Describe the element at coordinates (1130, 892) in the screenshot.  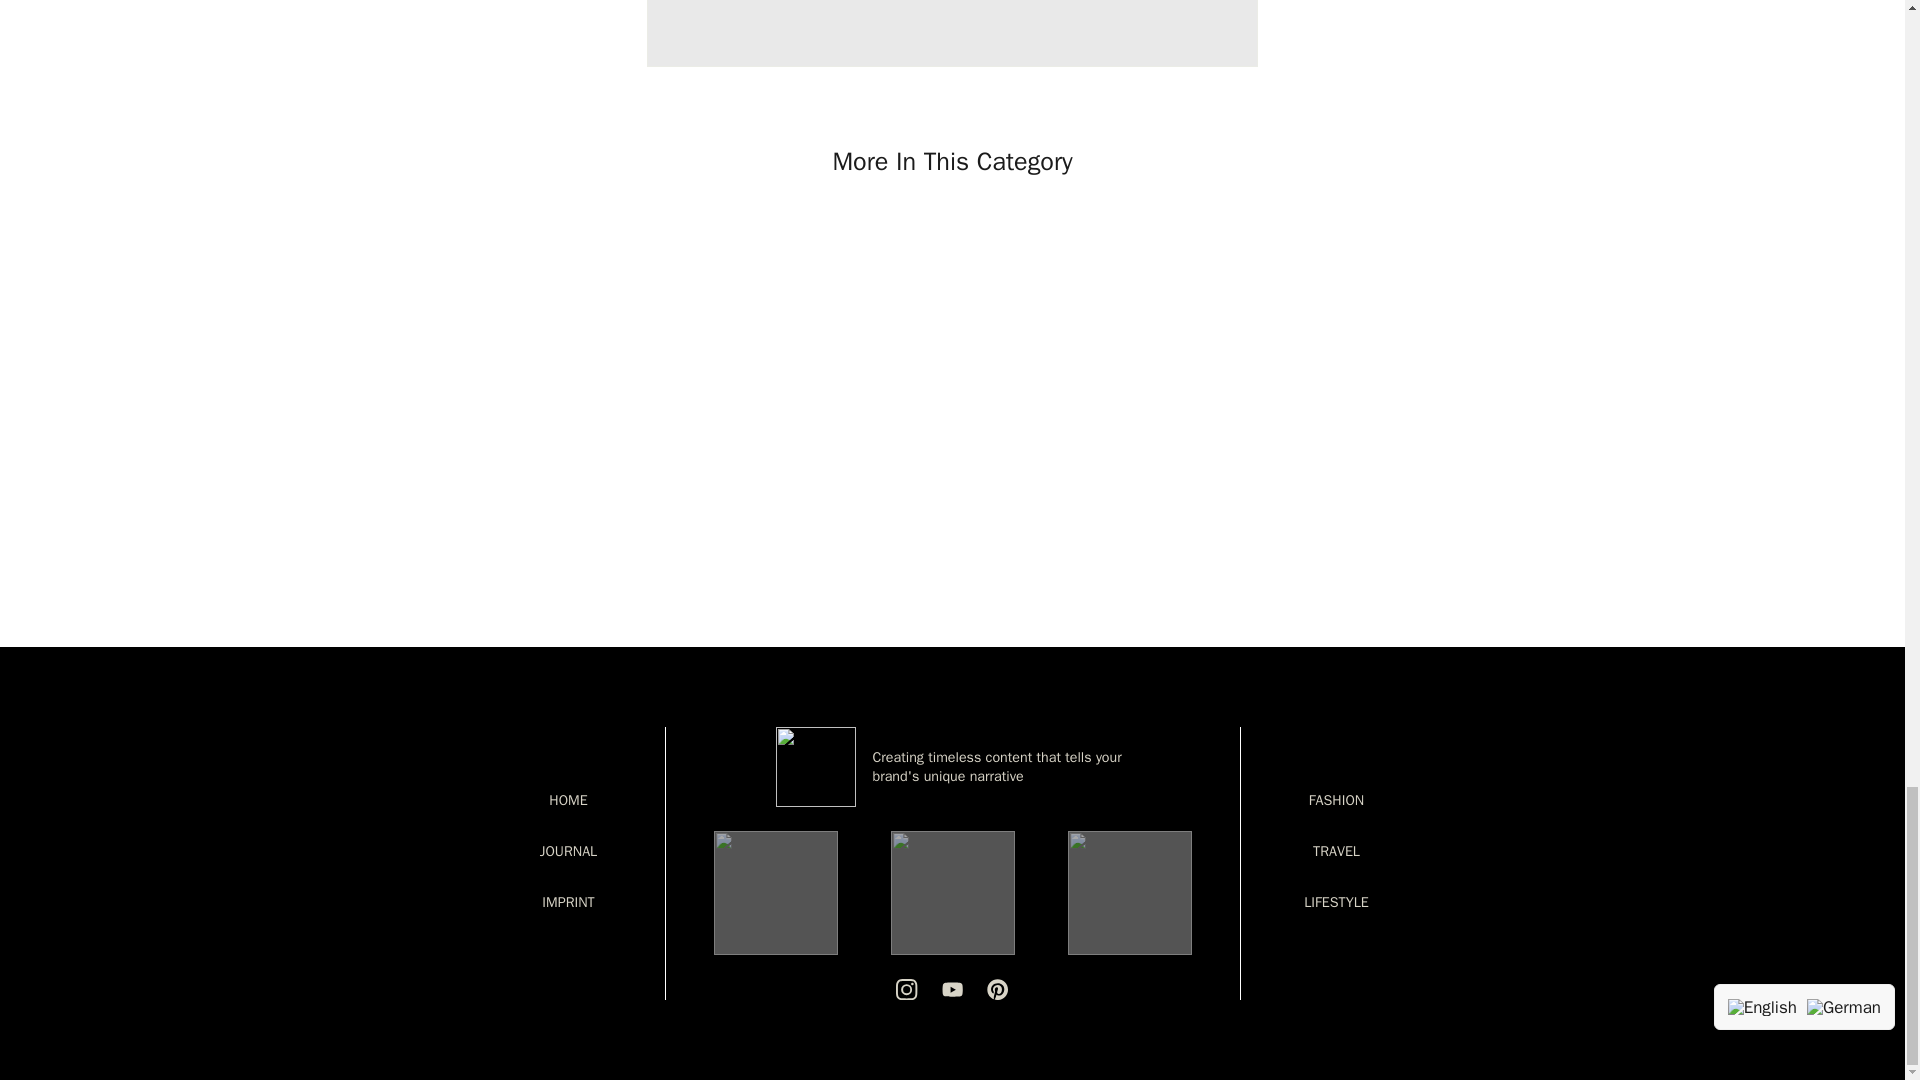
I see `feed-styleappetite-3` at that location.